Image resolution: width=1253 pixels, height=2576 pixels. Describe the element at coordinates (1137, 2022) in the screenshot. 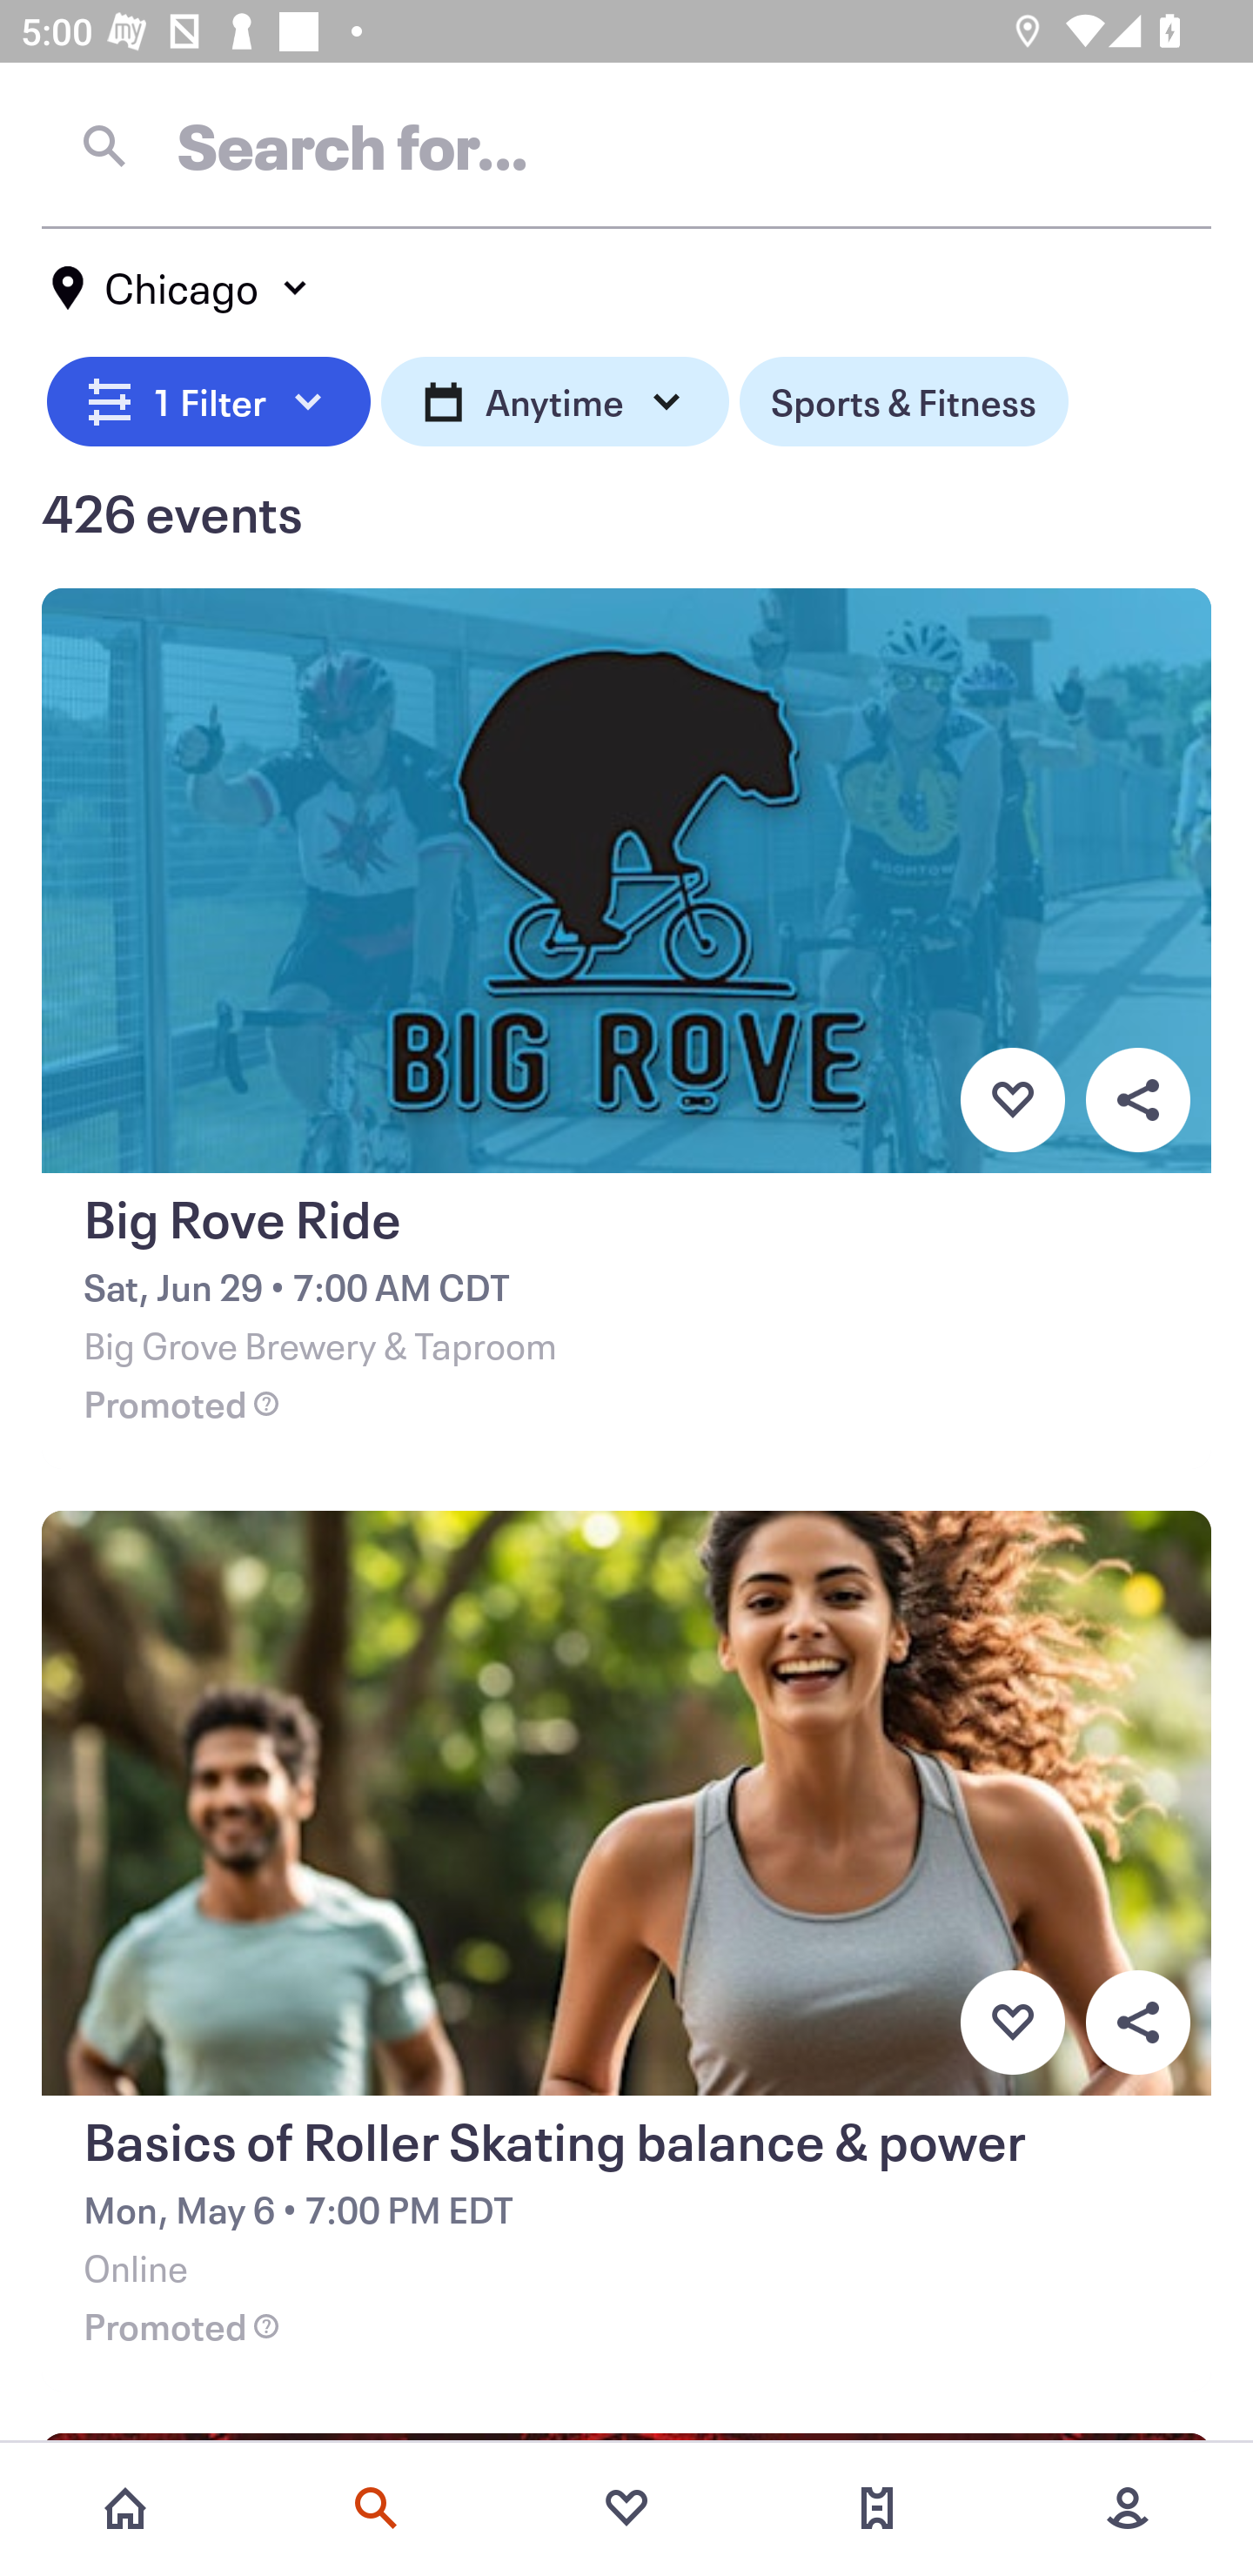

I see `Overflow menu button` at that location.